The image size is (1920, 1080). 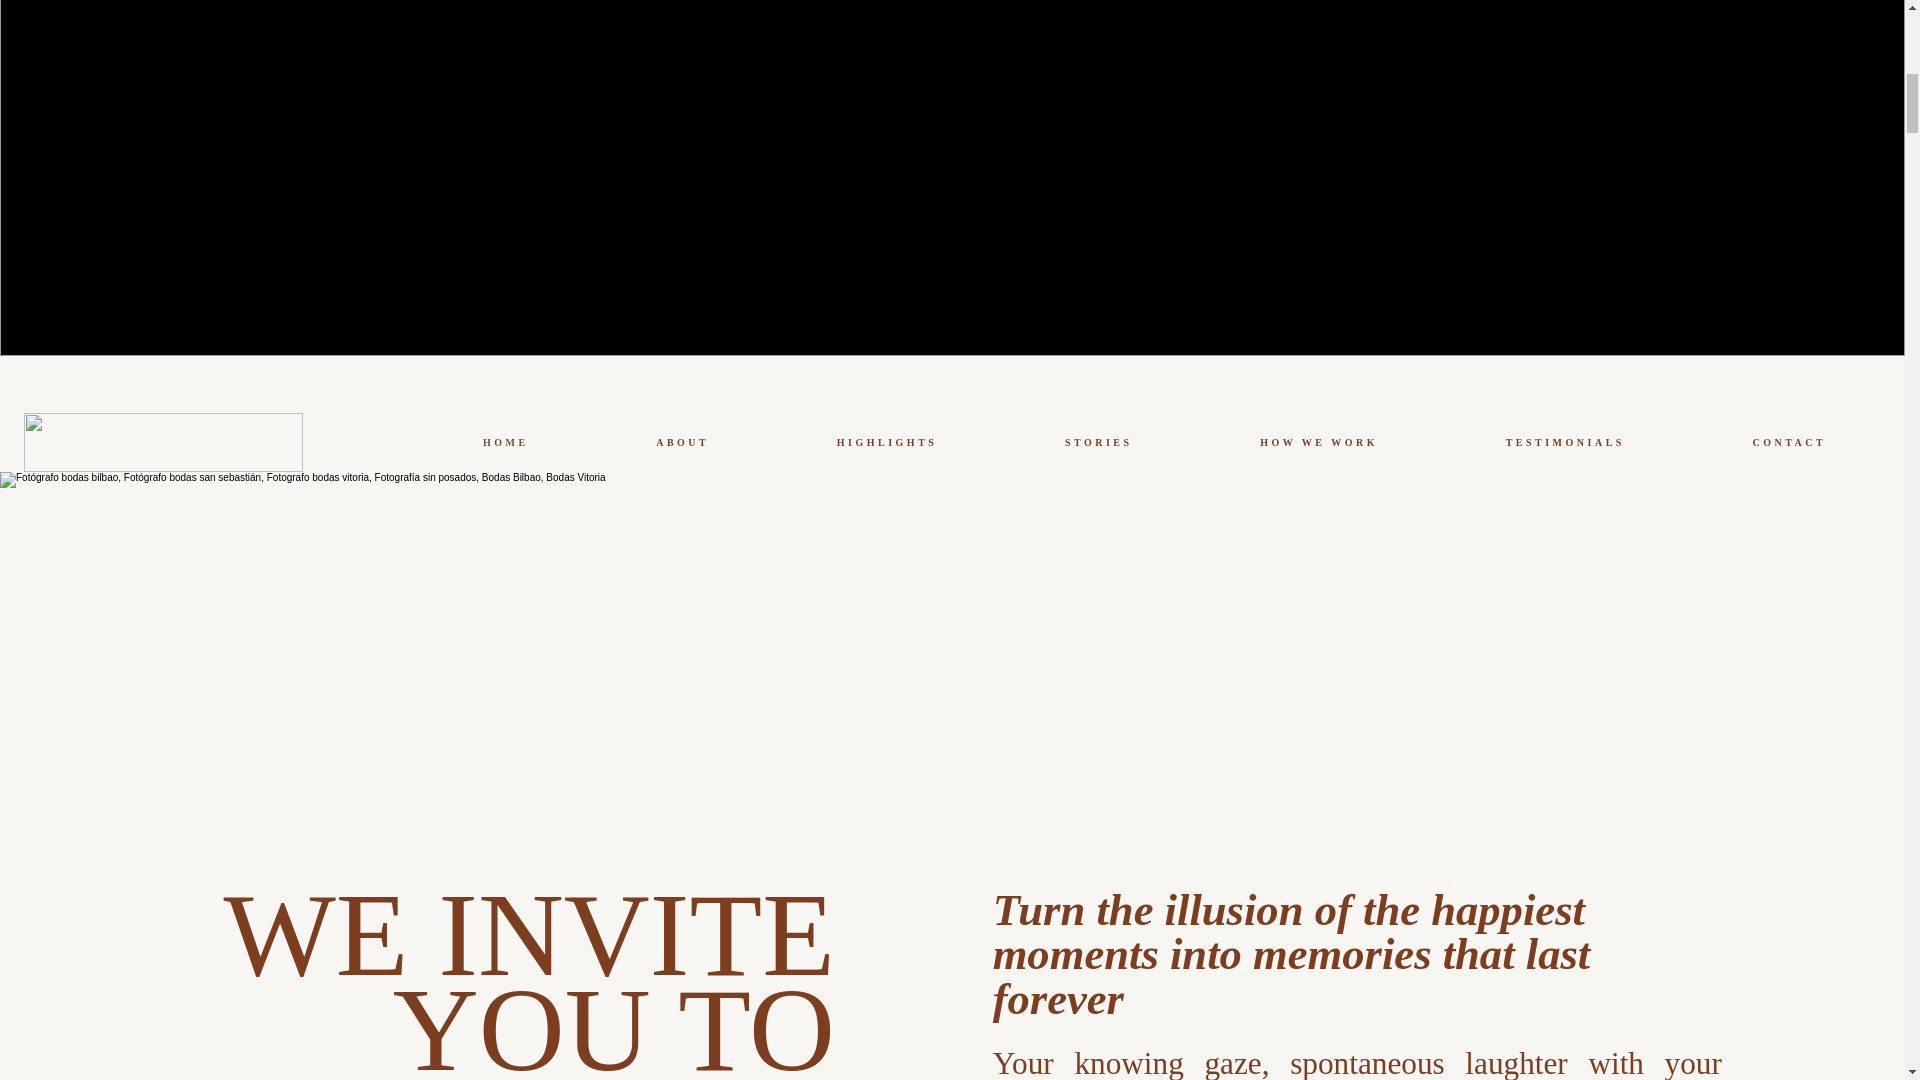 What do you see at coordinates (886, 442) in the screenshot?
I see `HIGHLIGHTS` at bounding box center [886, 442].